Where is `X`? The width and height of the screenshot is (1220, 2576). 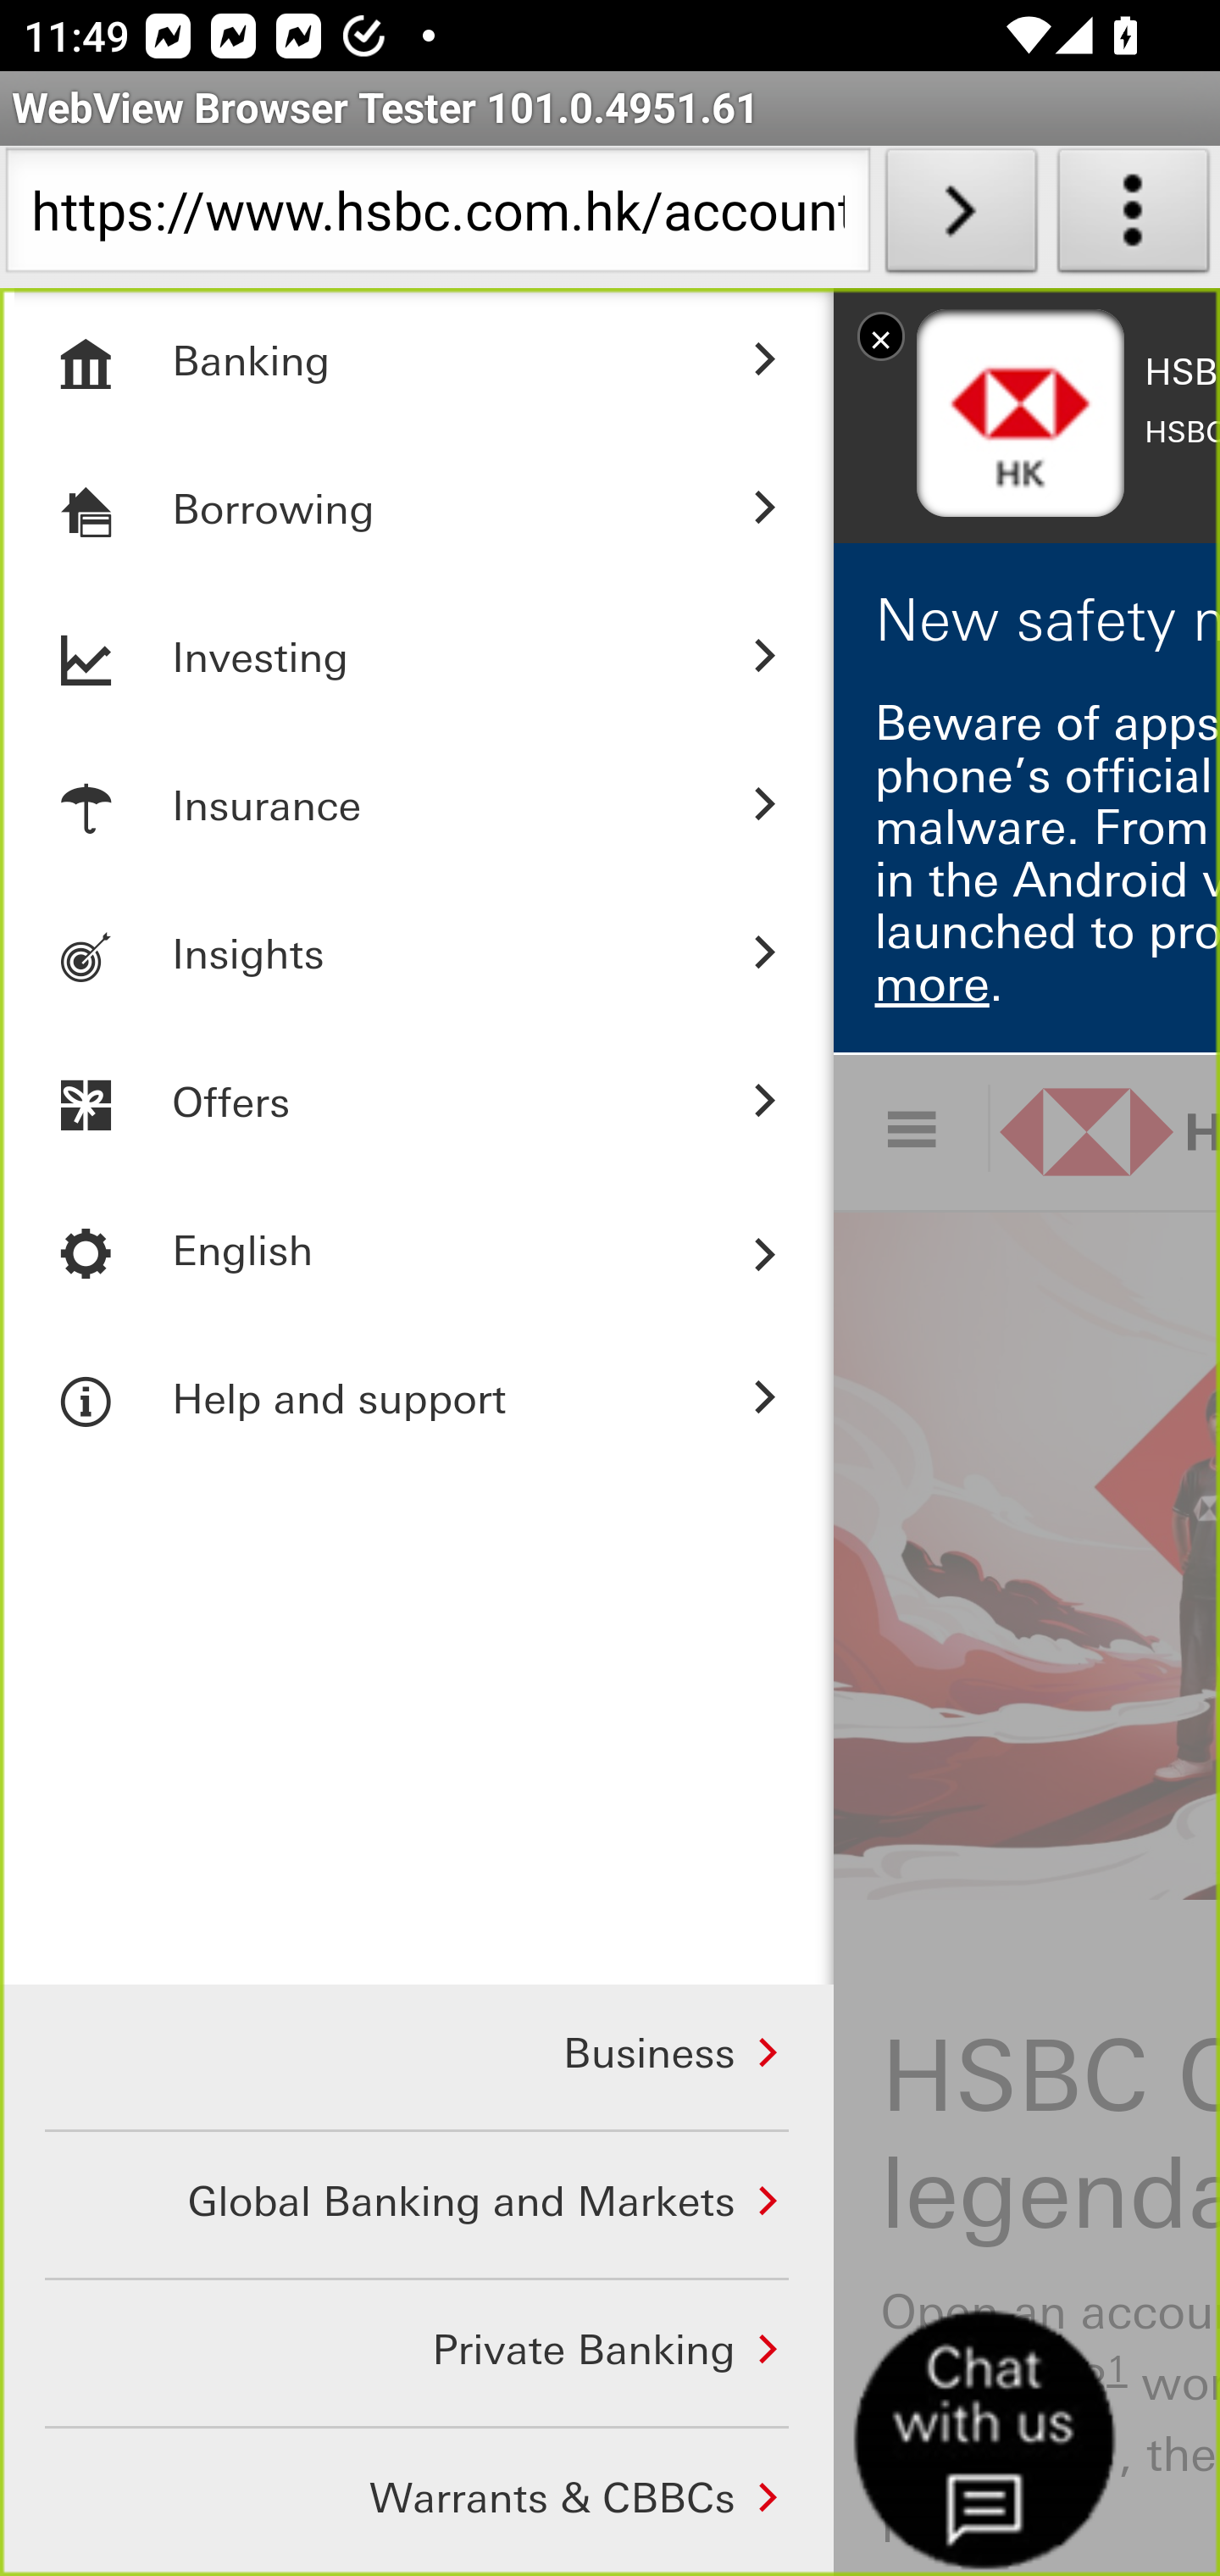 X is located at coordinates (880, 336).